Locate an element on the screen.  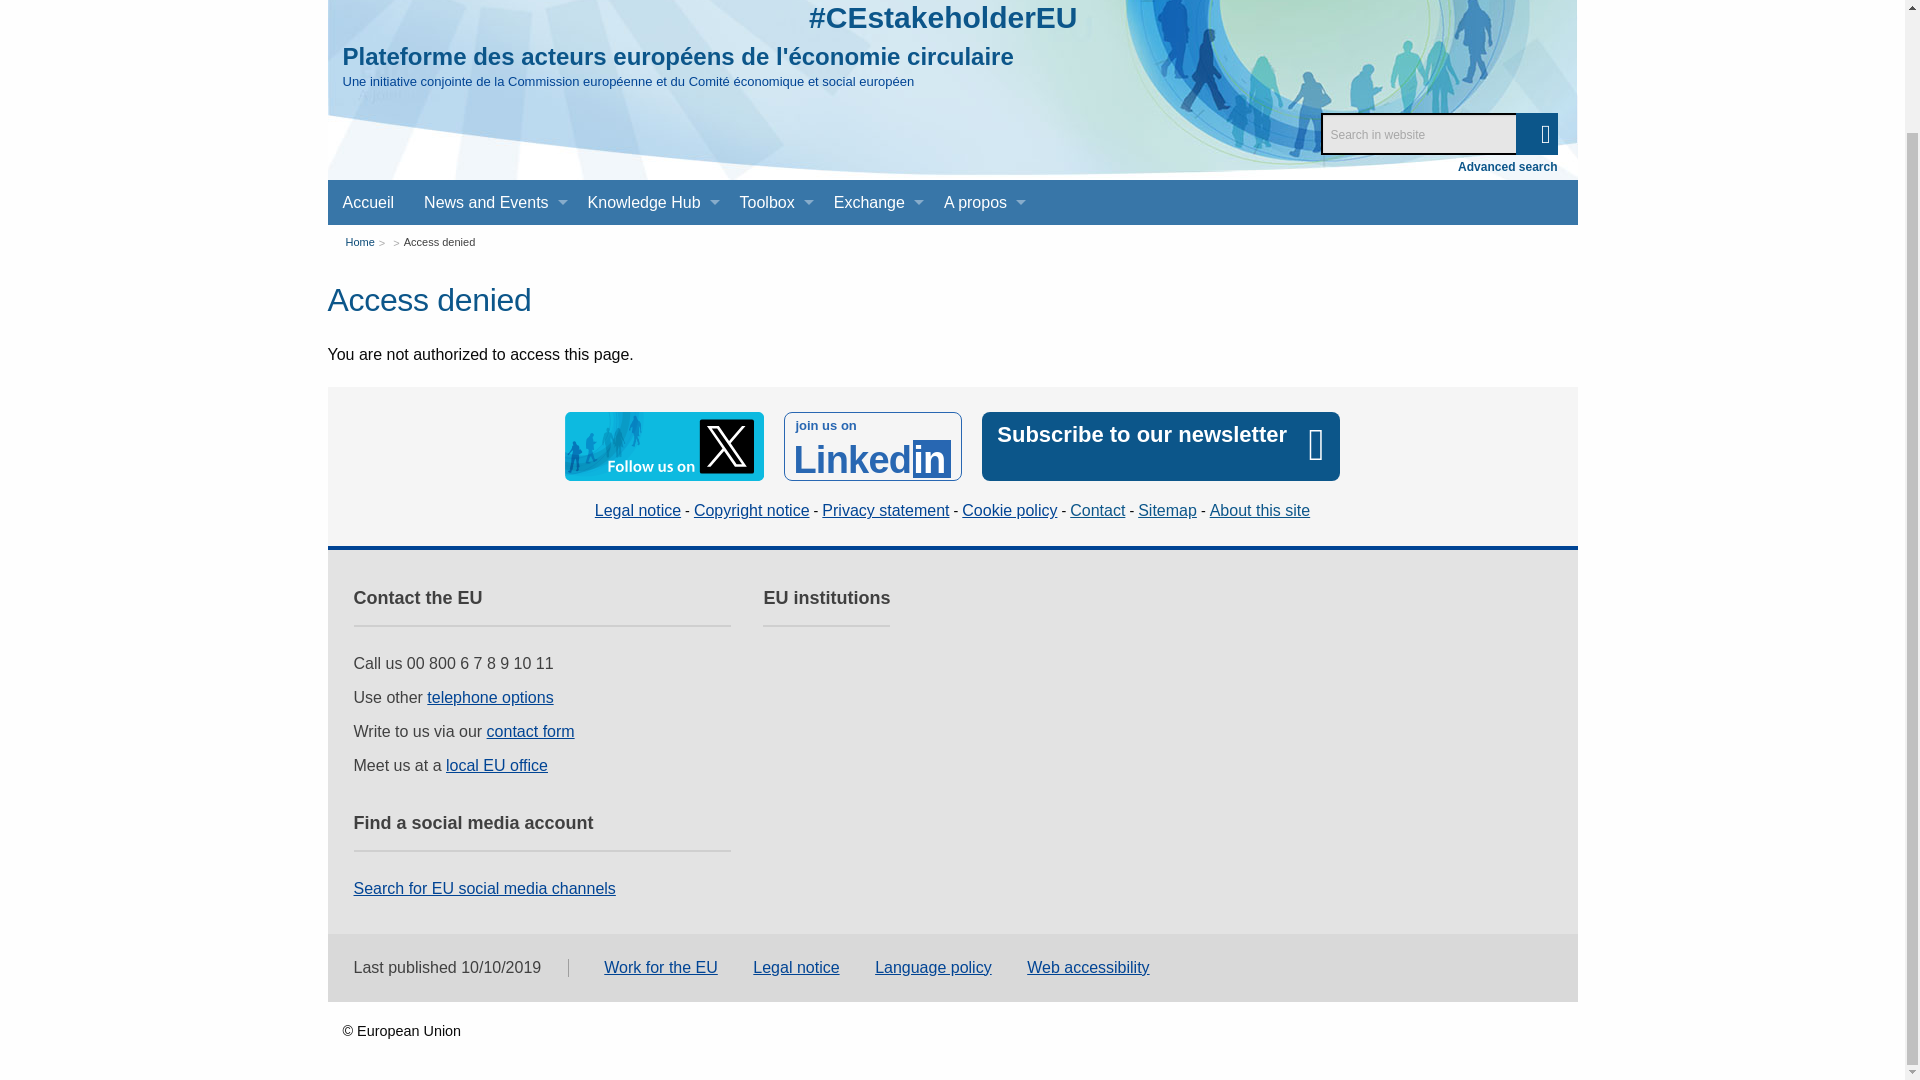
Advanced search is located at coordinates (1507, 166).